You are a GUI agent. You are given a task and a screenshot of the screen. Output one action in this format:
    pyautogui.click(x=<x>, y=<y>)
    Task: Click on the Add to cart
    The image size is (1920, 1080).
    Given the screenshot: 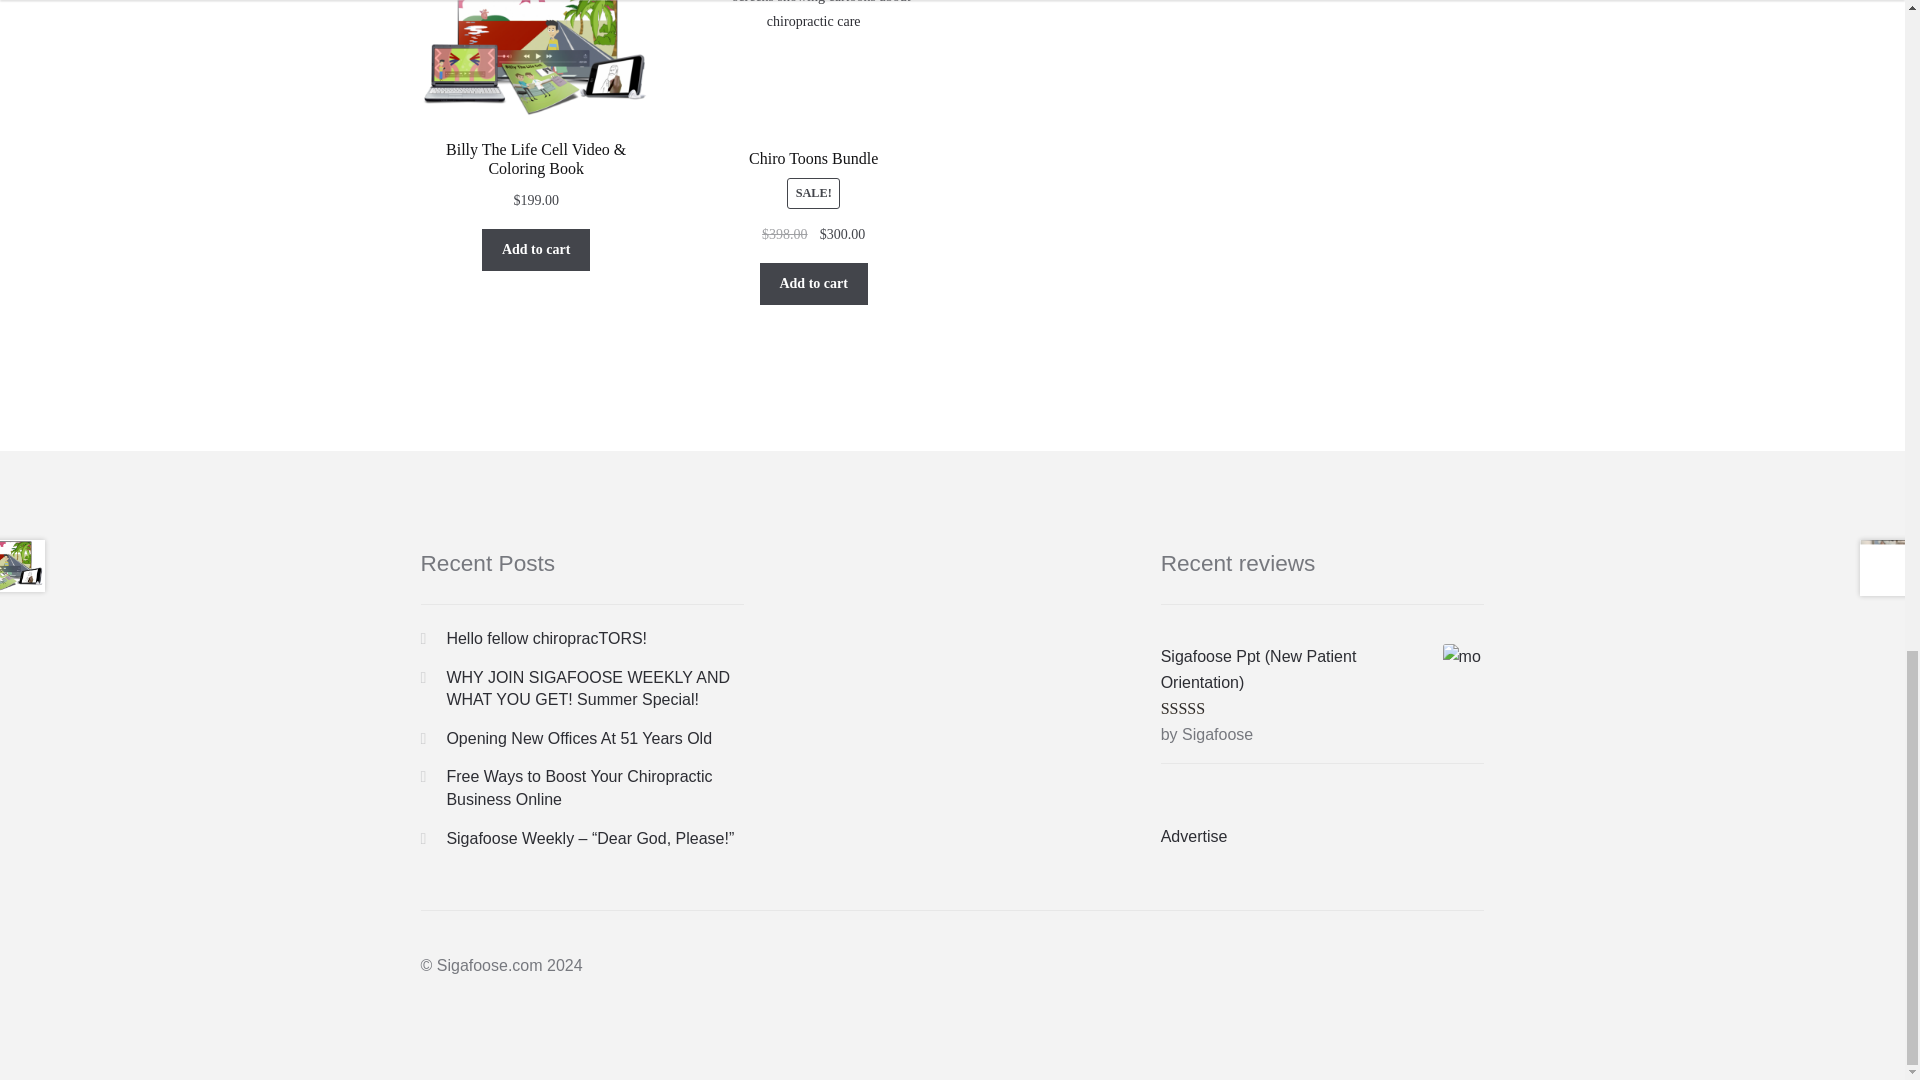 What is the action you would take?
    pyautogui.click(x=814, y=284)
    